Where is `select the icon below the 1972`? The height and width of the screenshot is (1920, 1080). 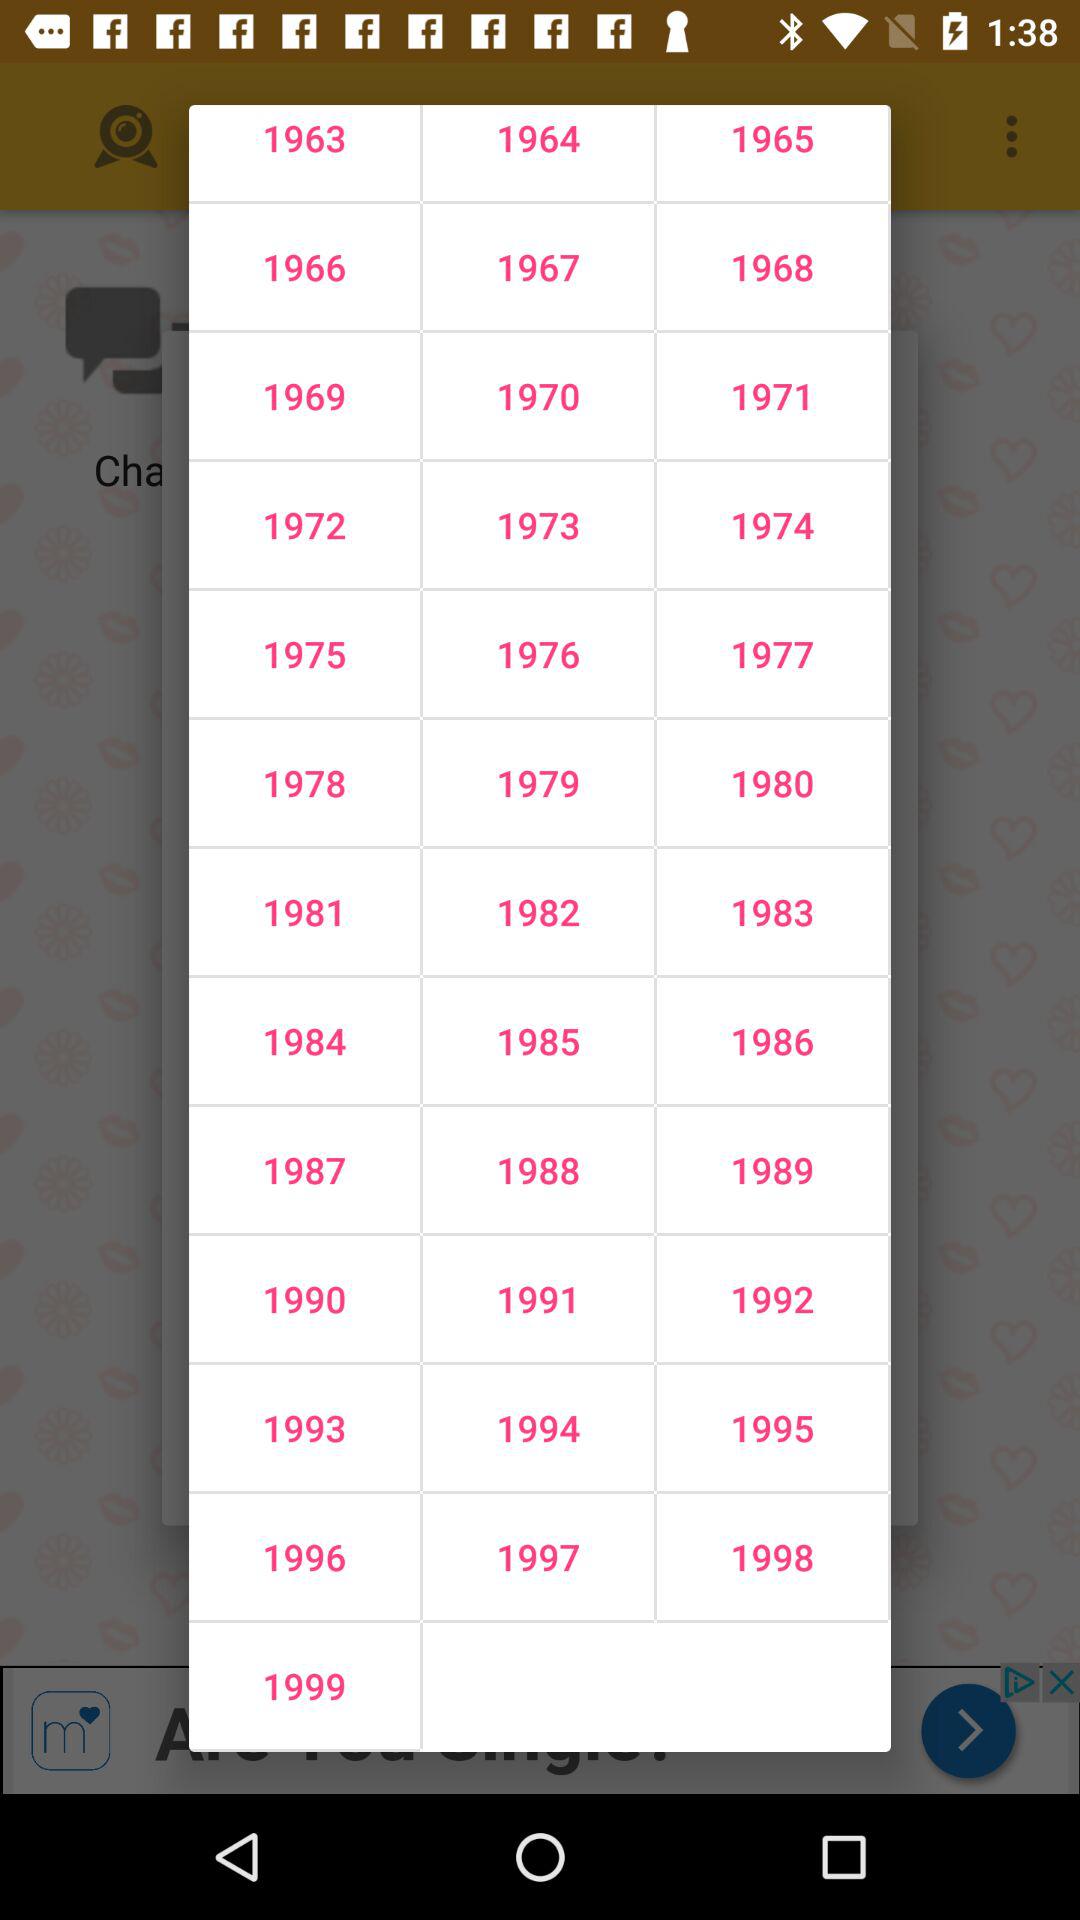
select the icon below the 1972 is located at coordinates (538, 654).